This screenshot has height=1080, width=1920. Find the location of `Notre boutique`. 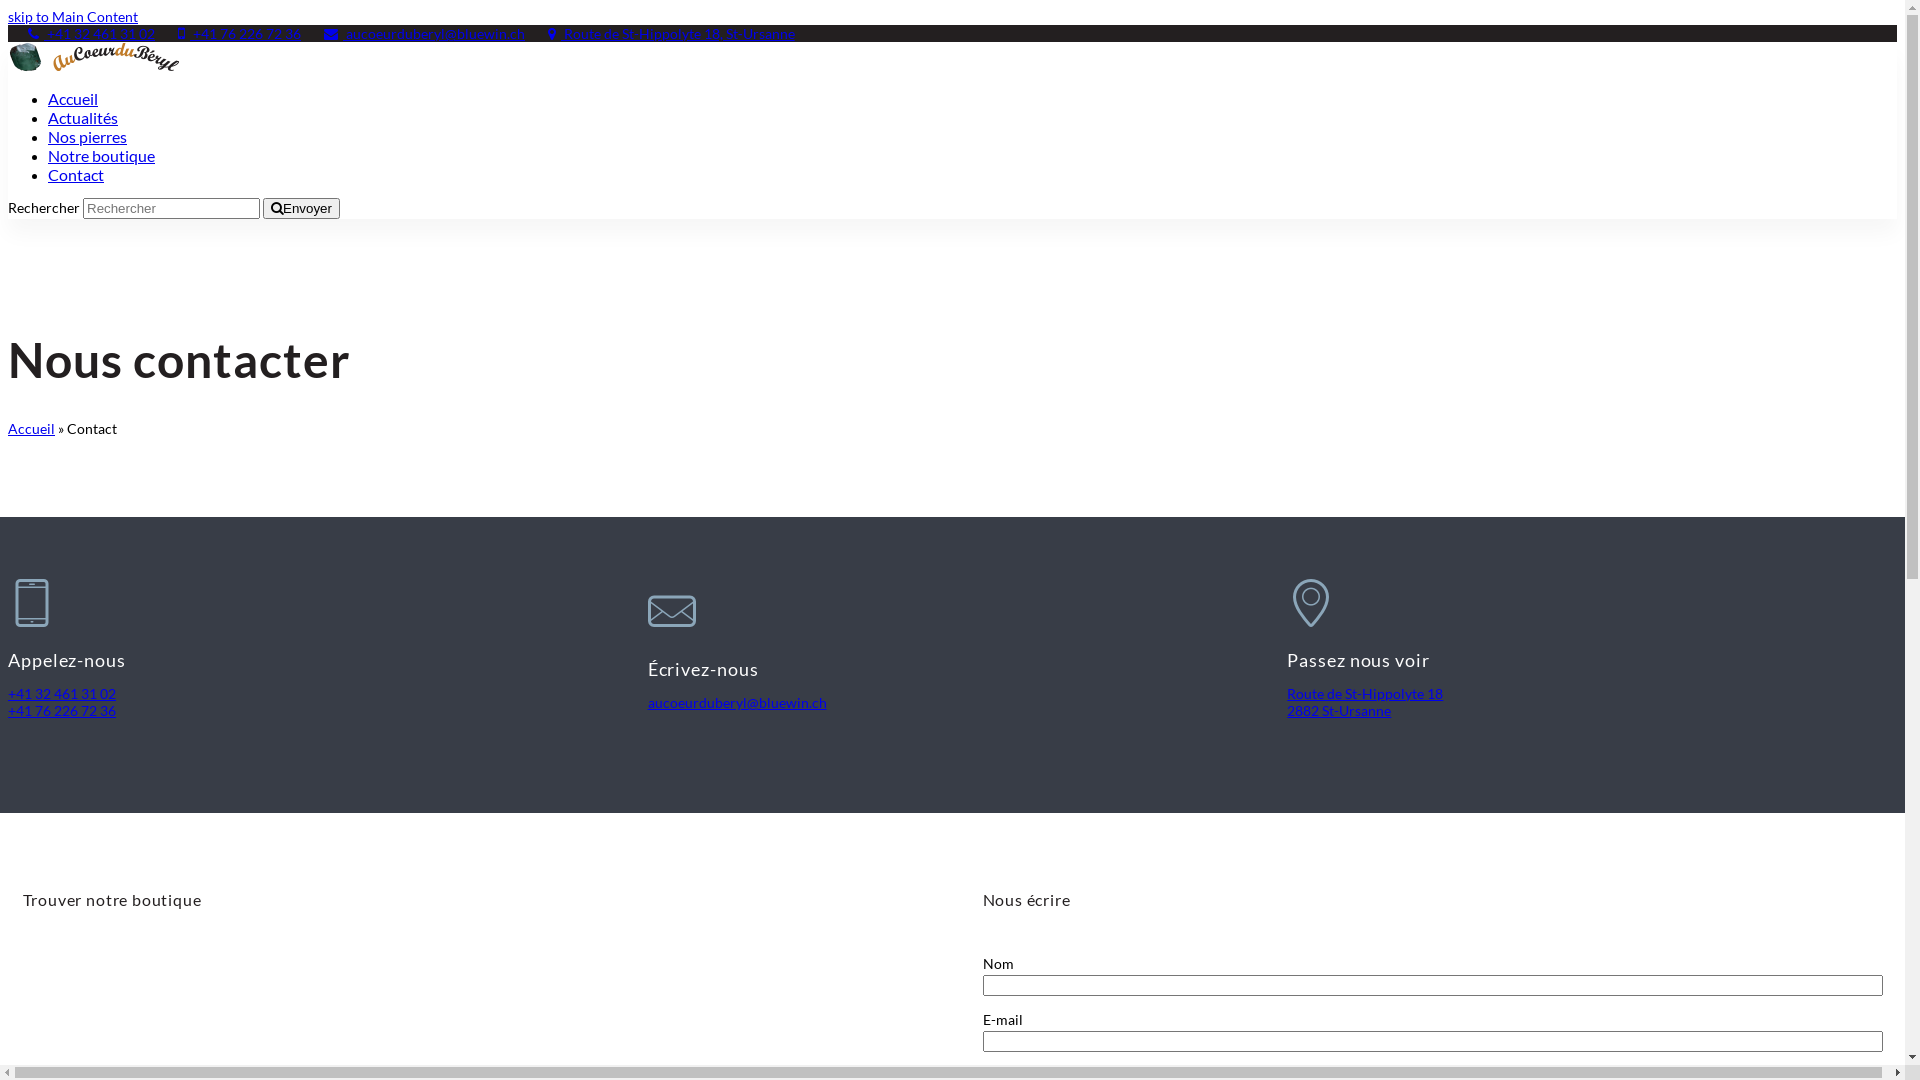

Notre boutique is located at coordinates (102, 156).